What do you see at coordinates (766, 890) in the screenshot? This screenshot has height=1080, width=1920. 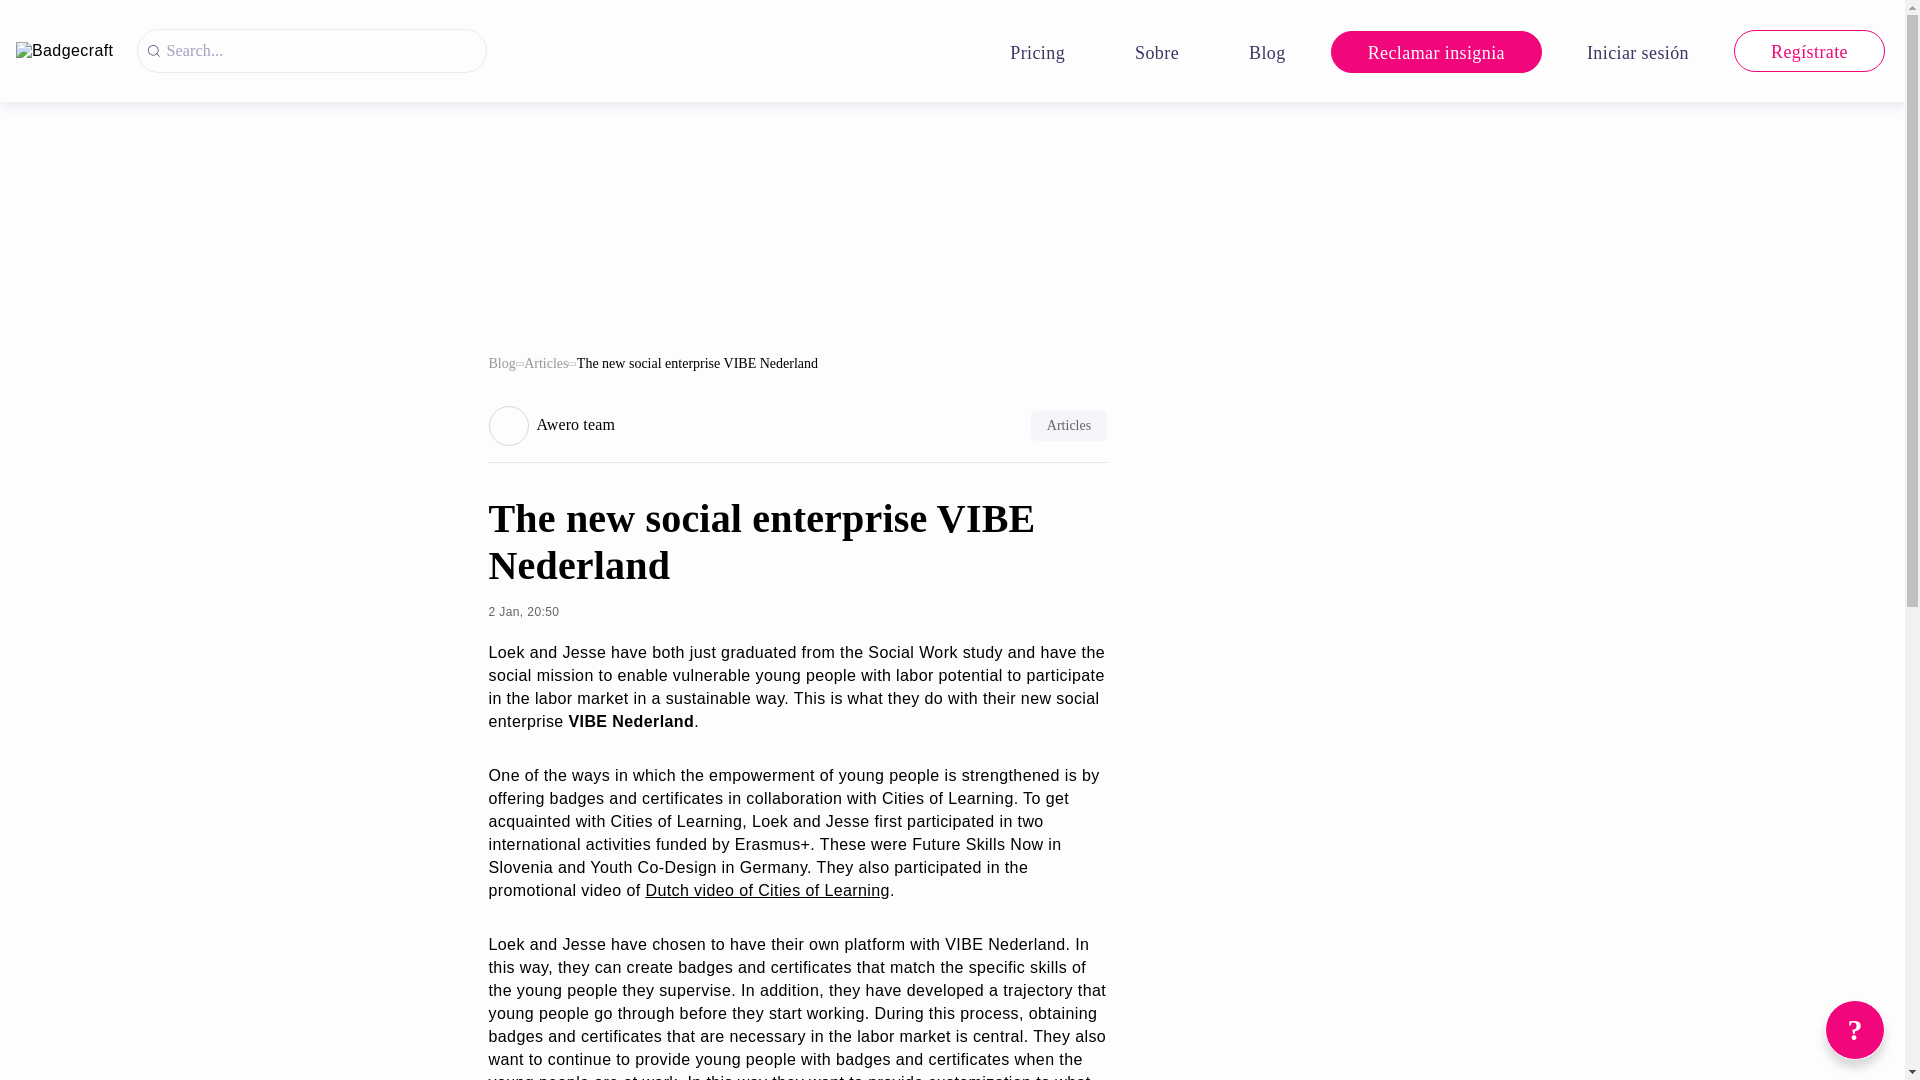 I see `Dutch video of Cities of Learning` at bounding box center [766, 890].